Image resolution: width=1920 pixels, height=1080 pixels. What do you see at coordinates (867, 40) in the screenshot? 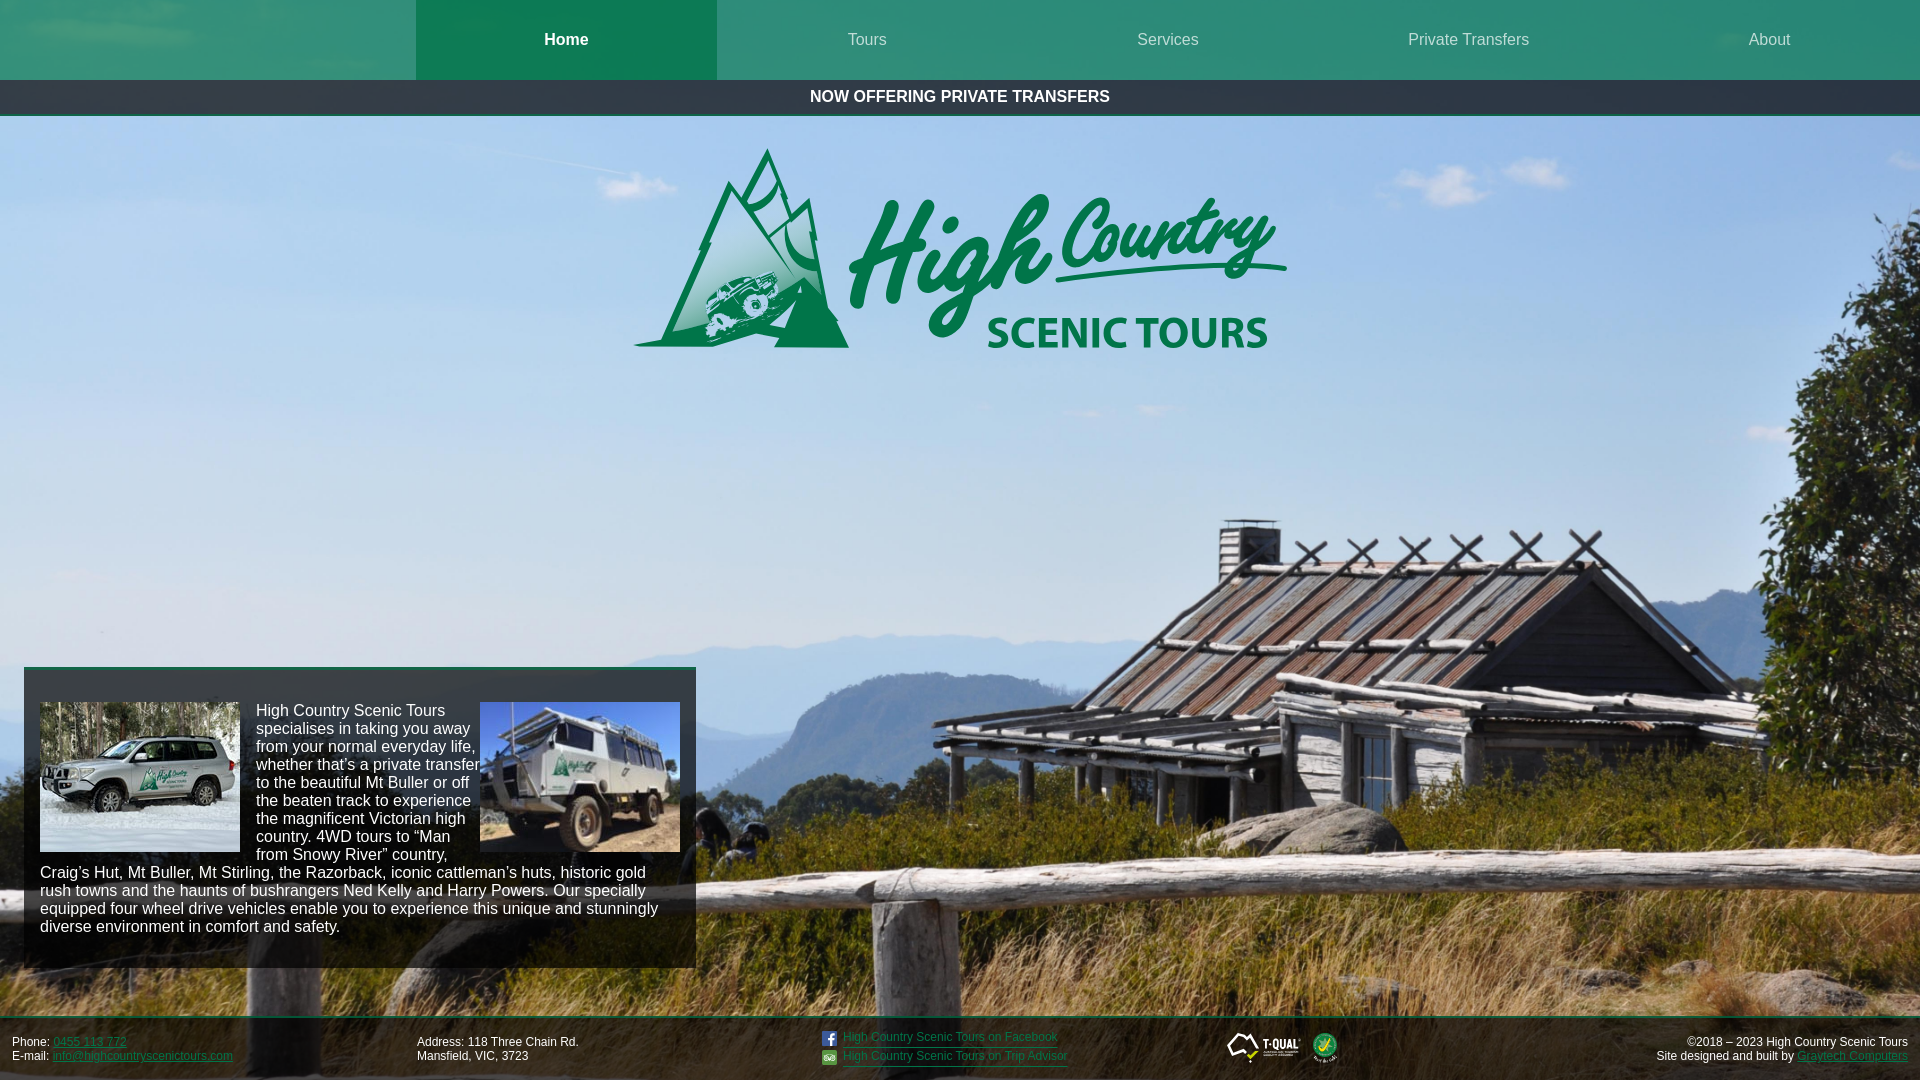
I see `Tours` at bounding box center [867, 40].